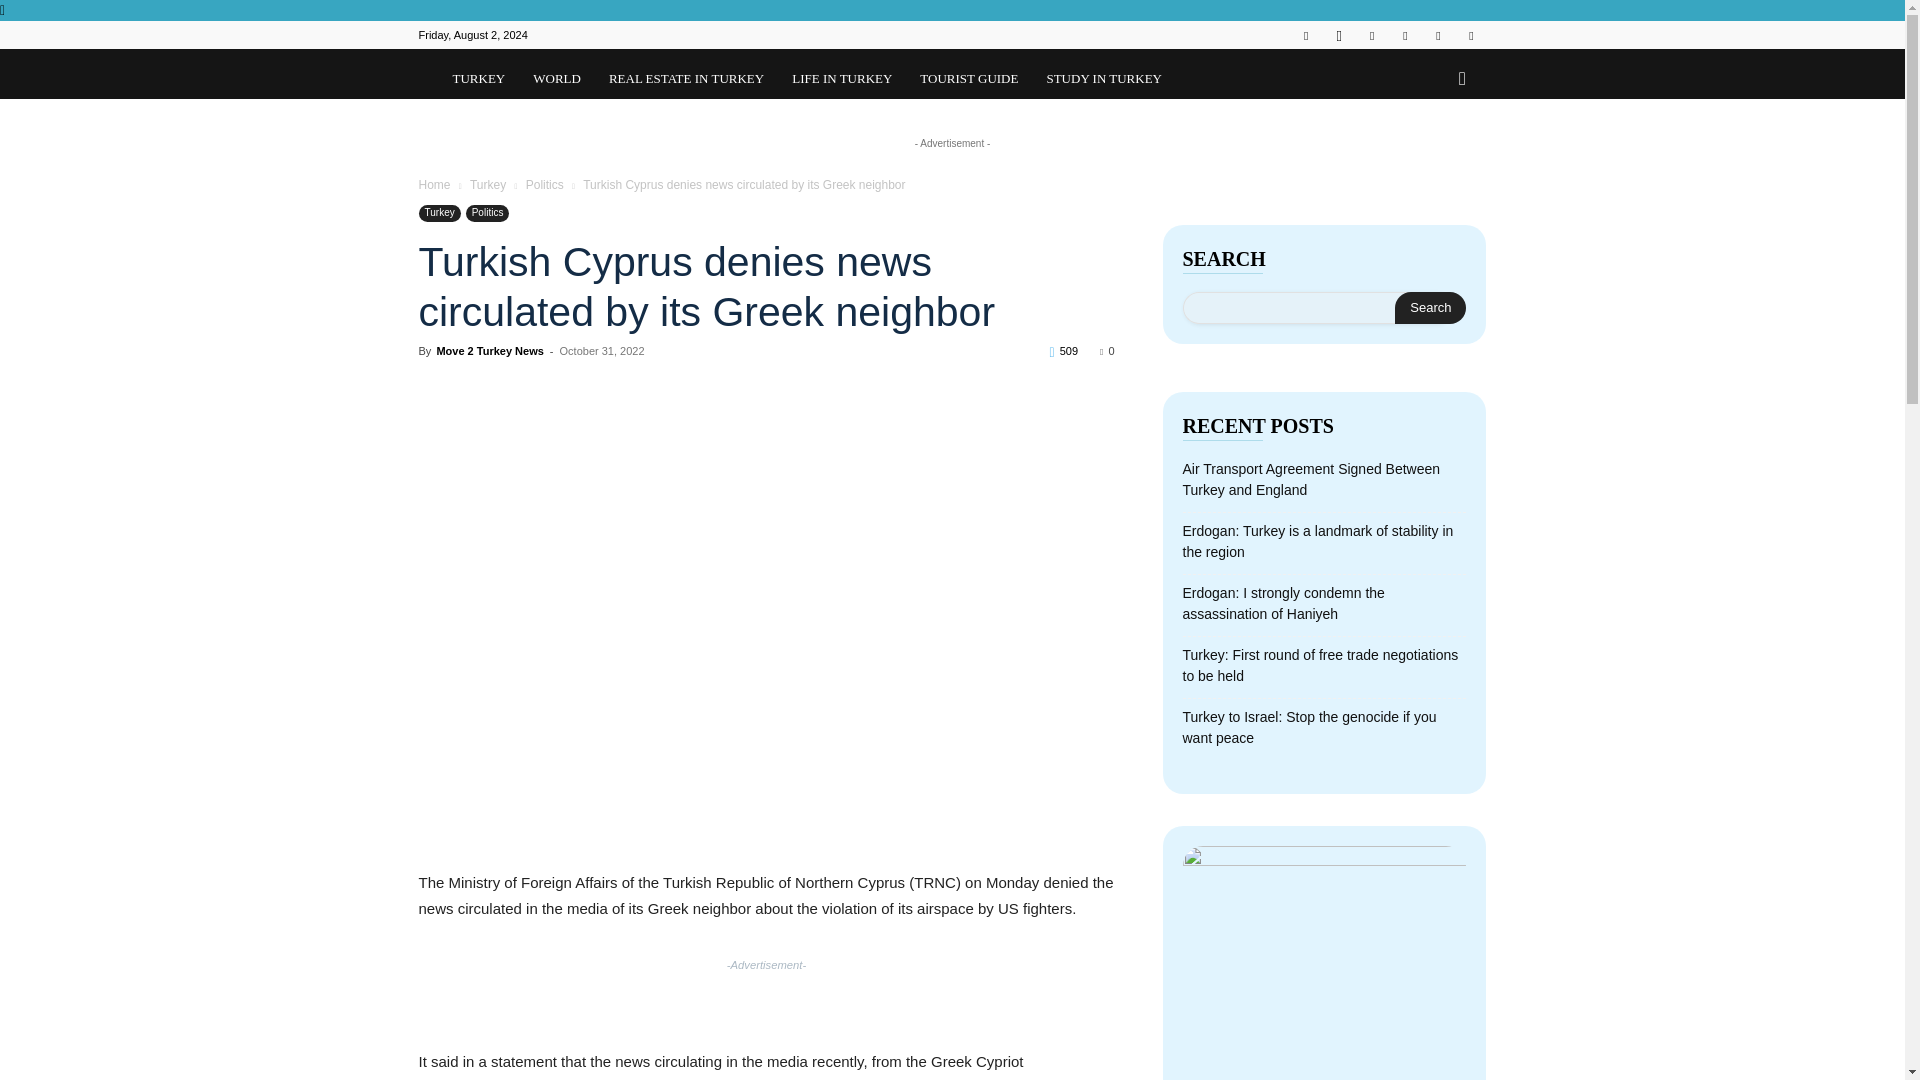 The image size is (1920, 1080). I want to click on Twitter, so click(1438, 34).